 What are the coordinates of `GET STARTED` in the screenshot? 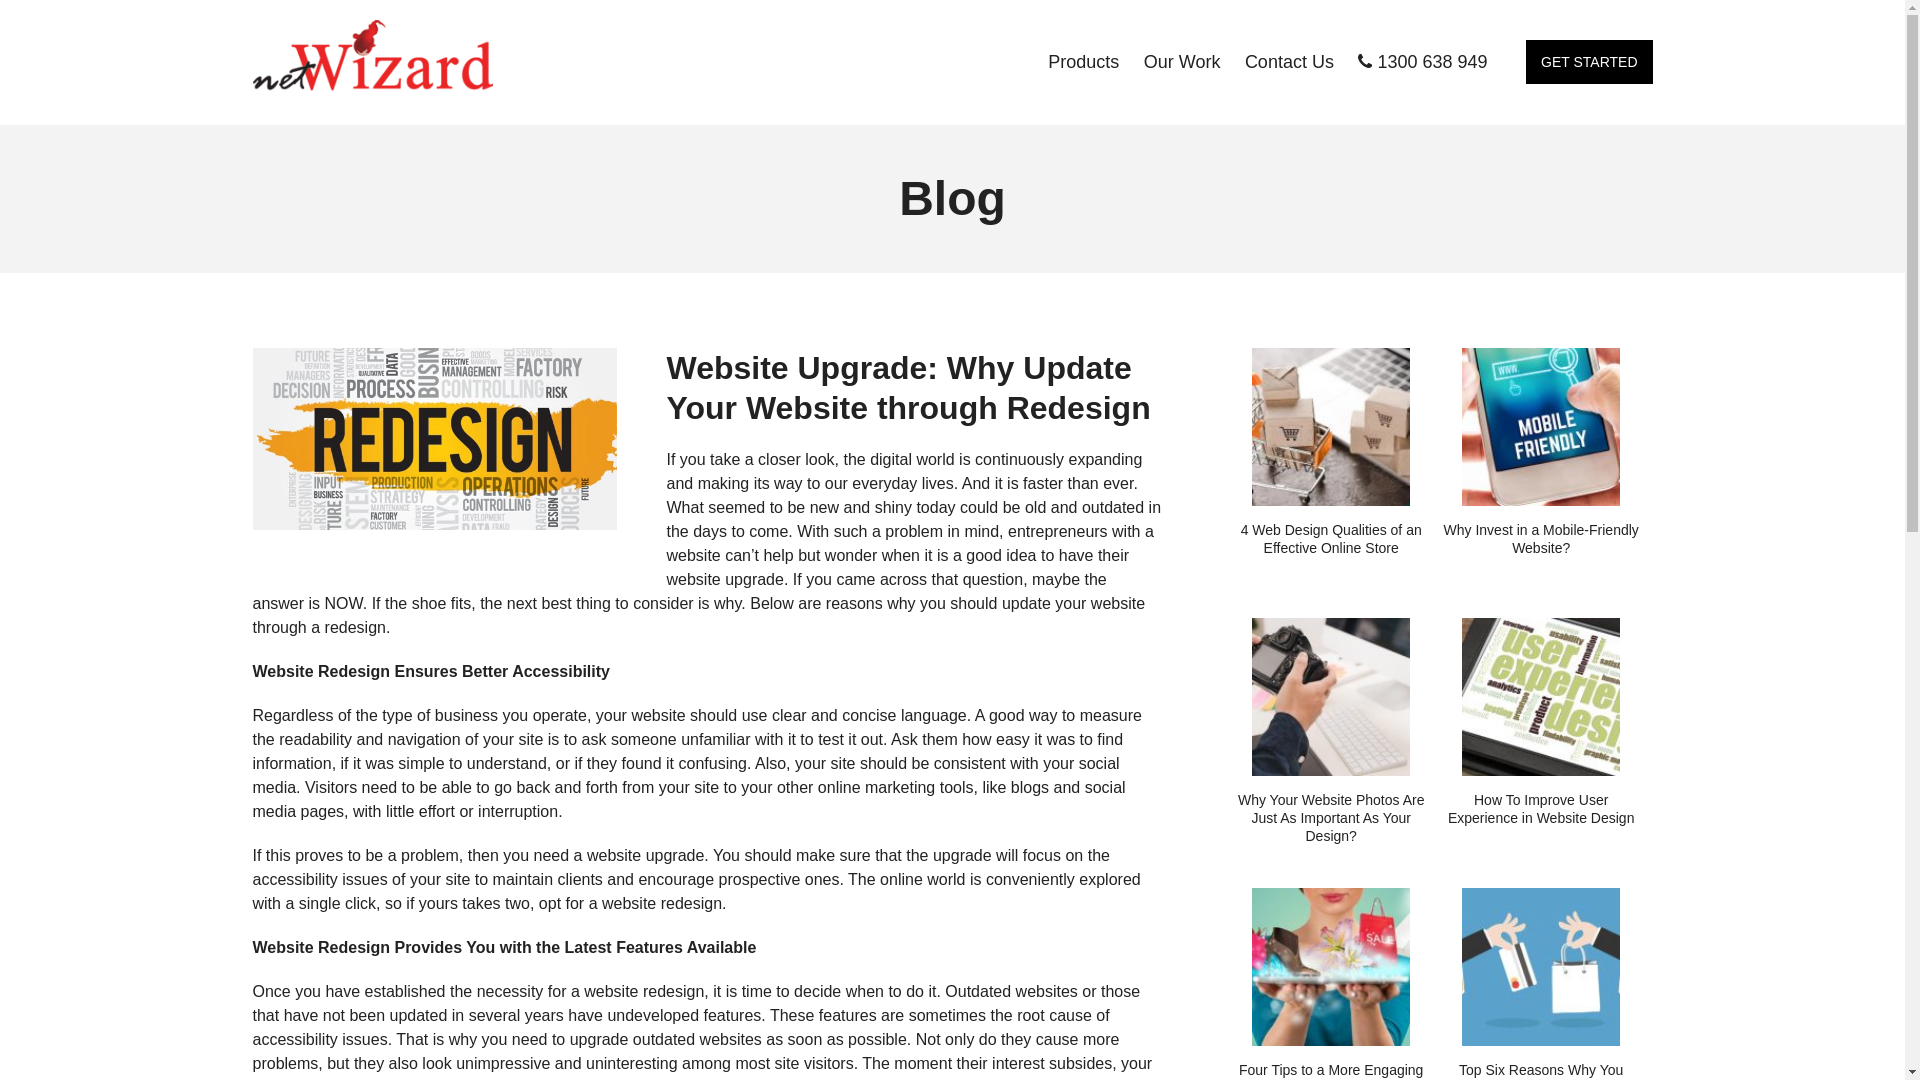 It's located at (1589, 62).